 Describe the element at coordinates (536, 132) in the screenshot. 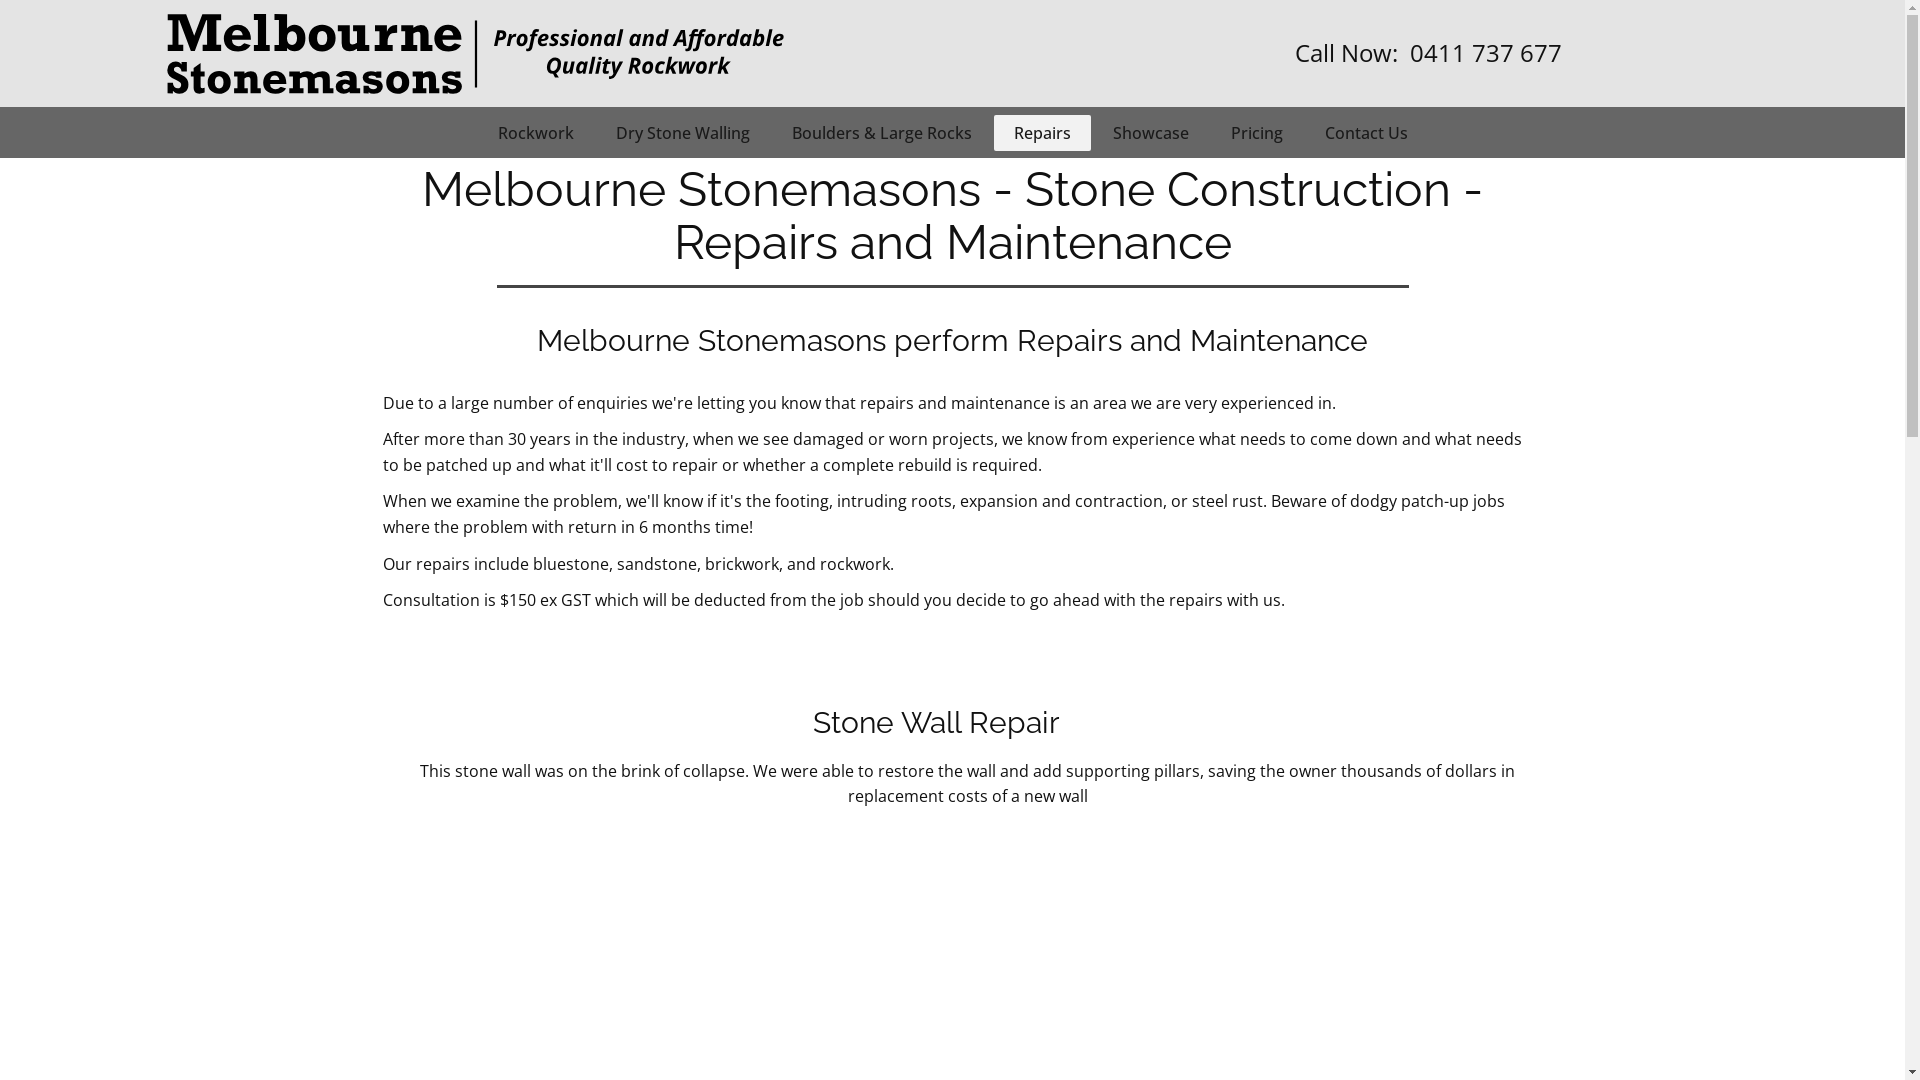

I see `Rockwork` at that location.